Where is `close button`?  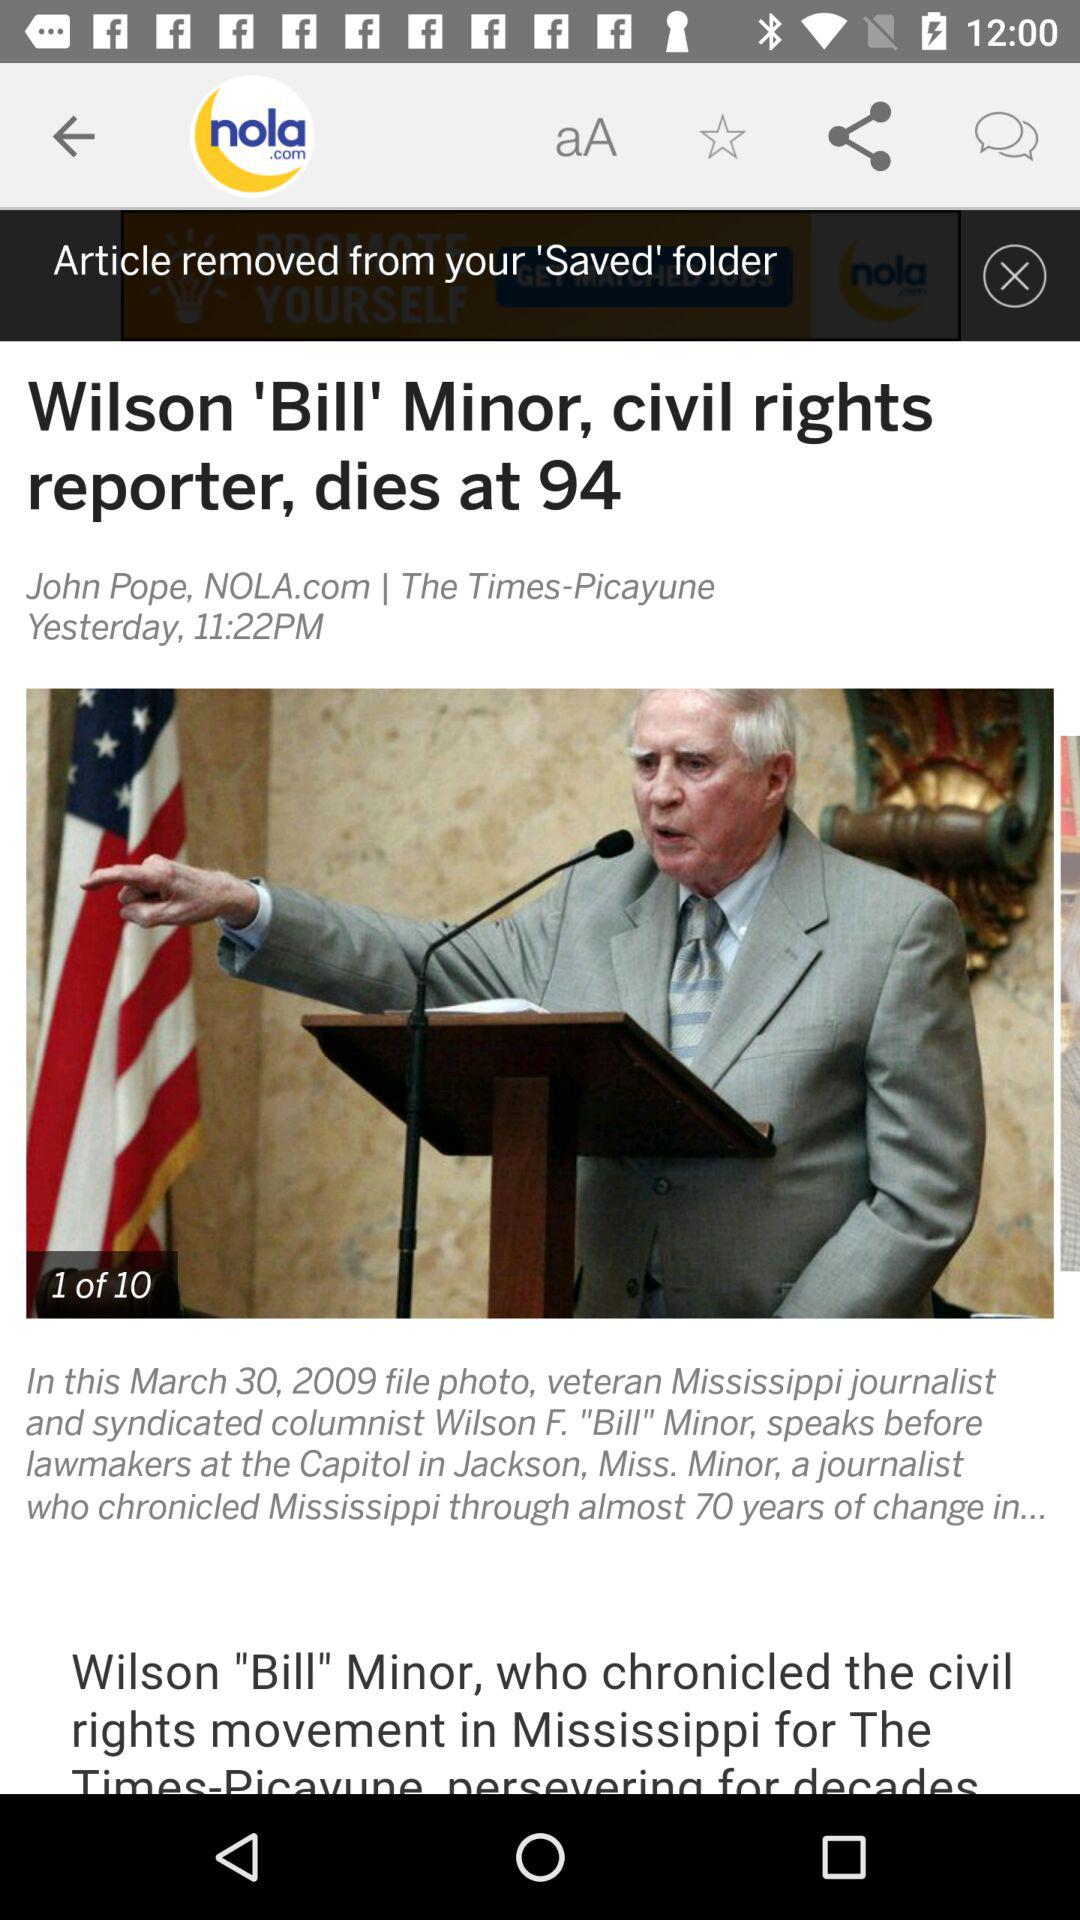 close button is located at coordinates (1014, 276).